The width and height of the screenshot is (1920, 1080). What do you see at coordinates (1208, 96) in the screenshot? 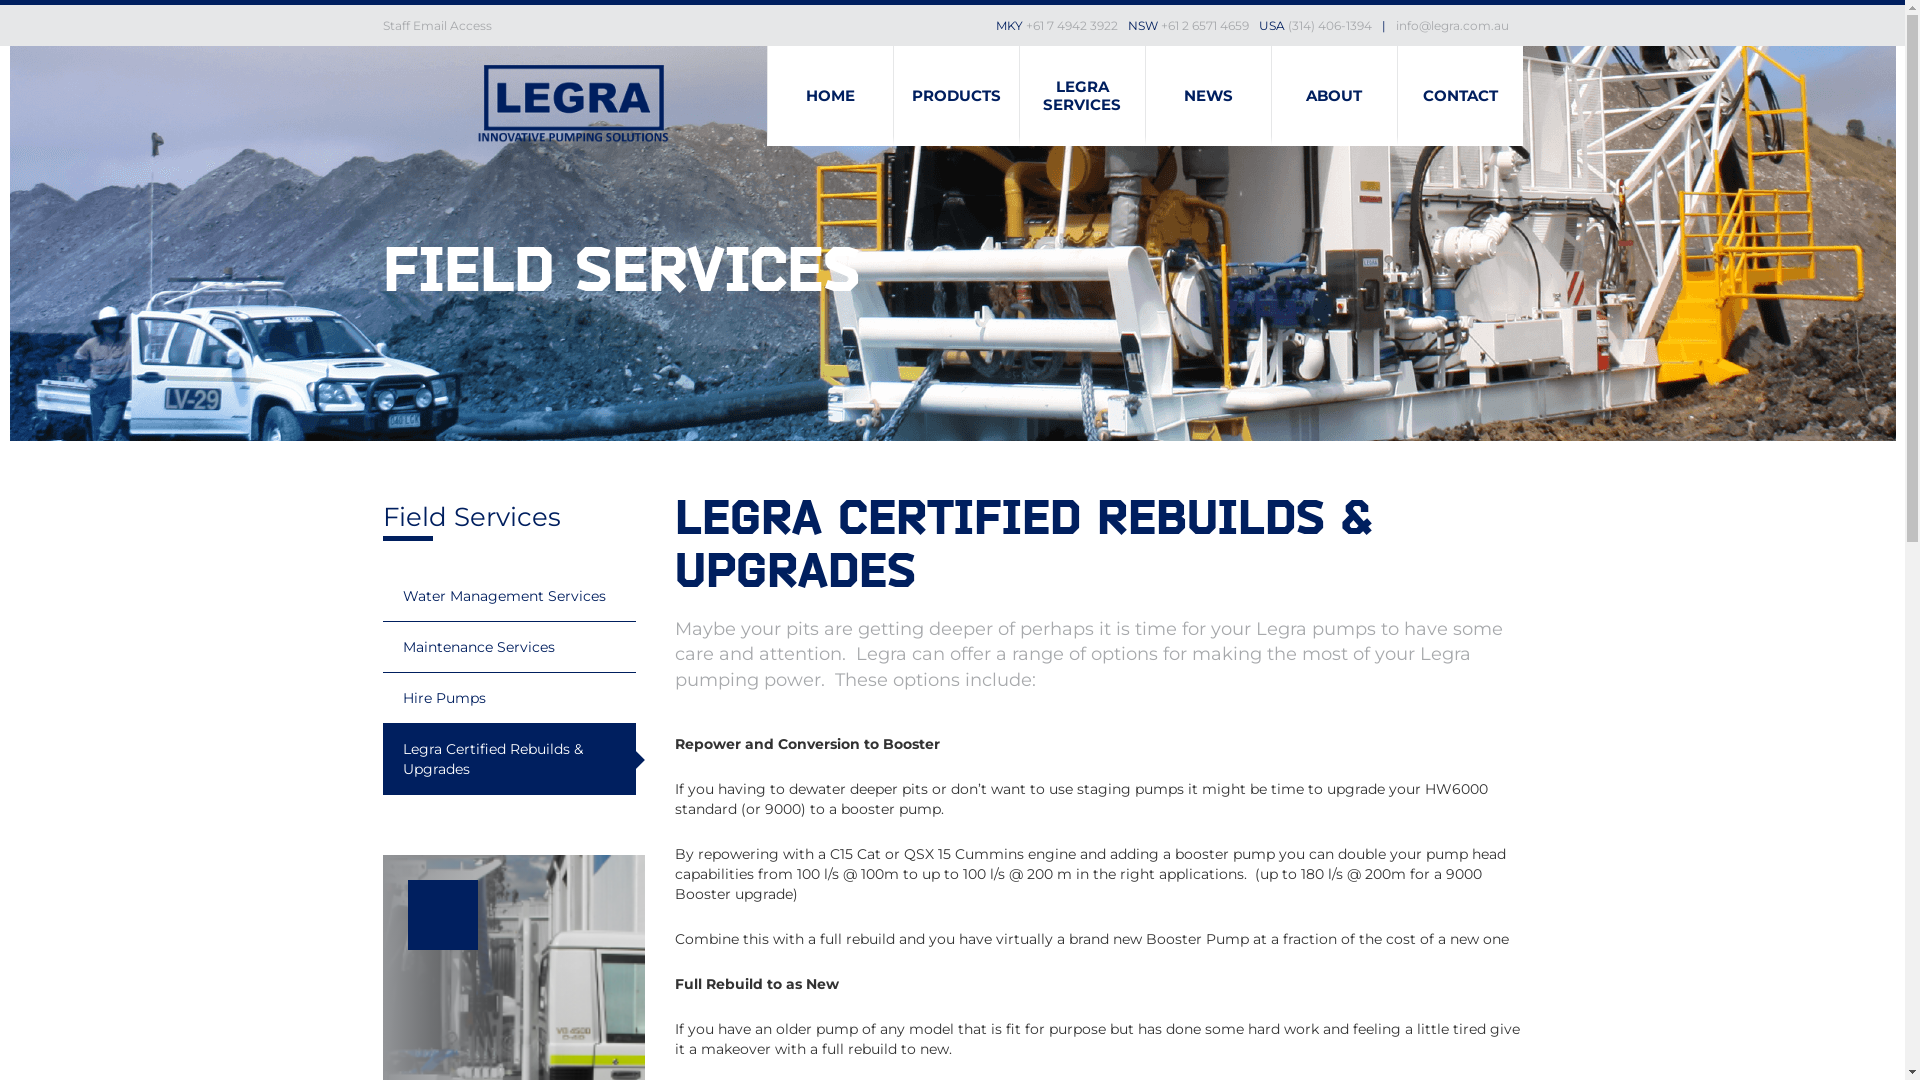
I see `NEWS` at bounding box center [1208, 96].